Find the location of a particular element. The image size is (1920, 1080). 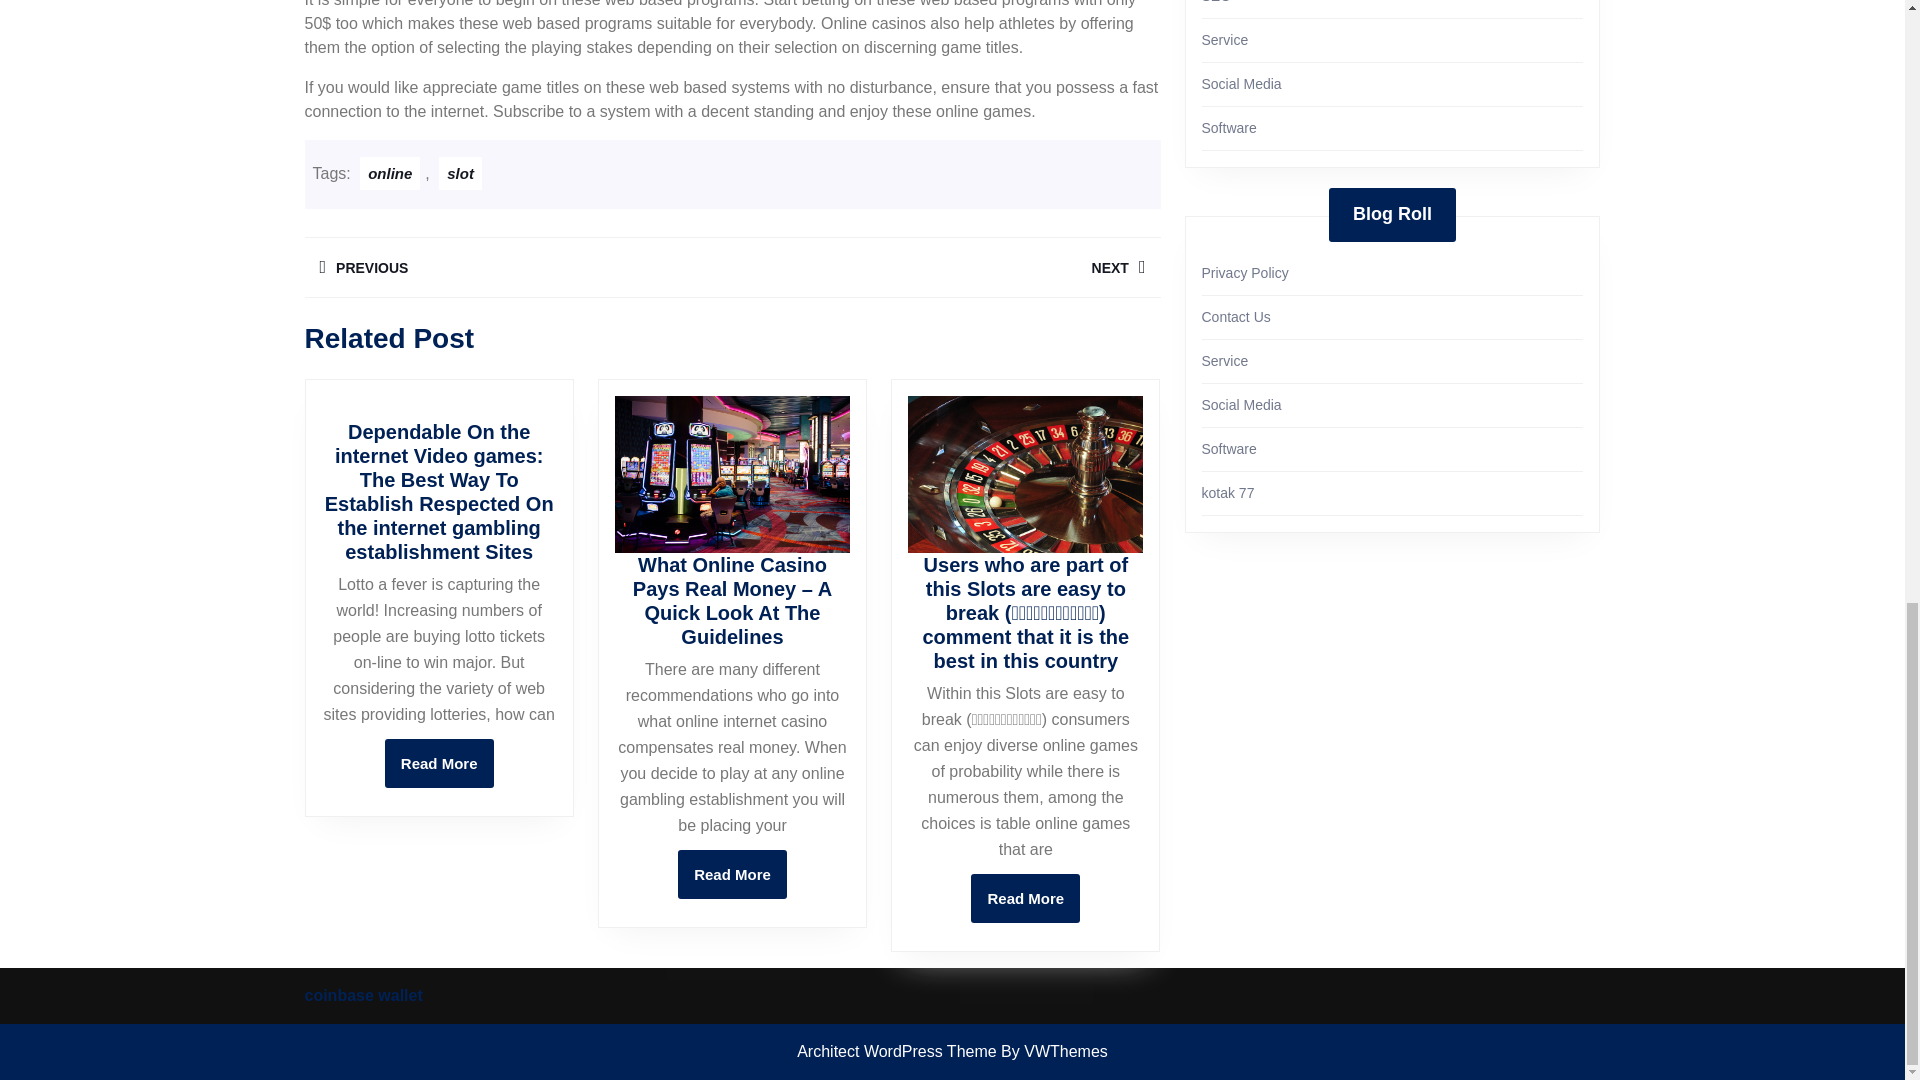

slot is located at coordinates (945, 267).